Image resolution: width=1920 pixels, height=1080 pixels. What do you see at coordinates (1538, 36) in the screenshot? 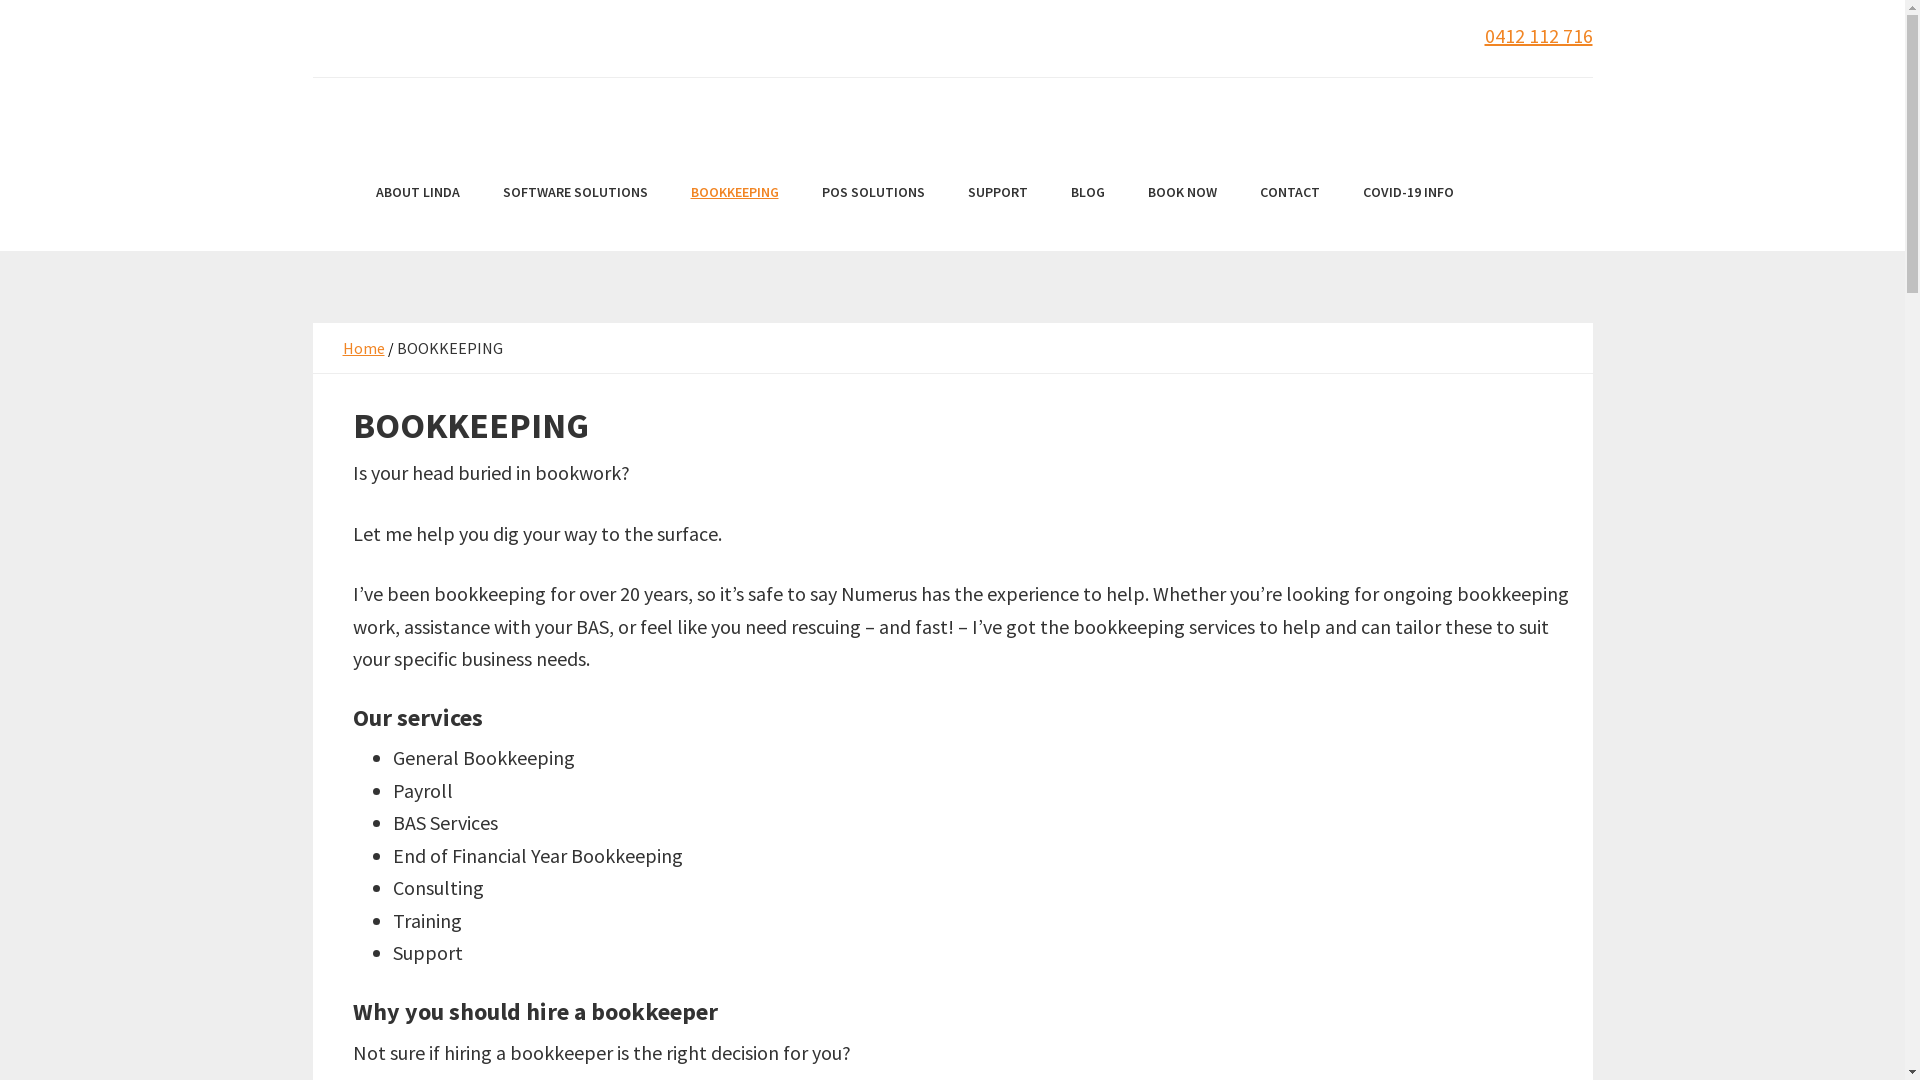
I see `0412 112 716` at bounding box center [1538, 36].